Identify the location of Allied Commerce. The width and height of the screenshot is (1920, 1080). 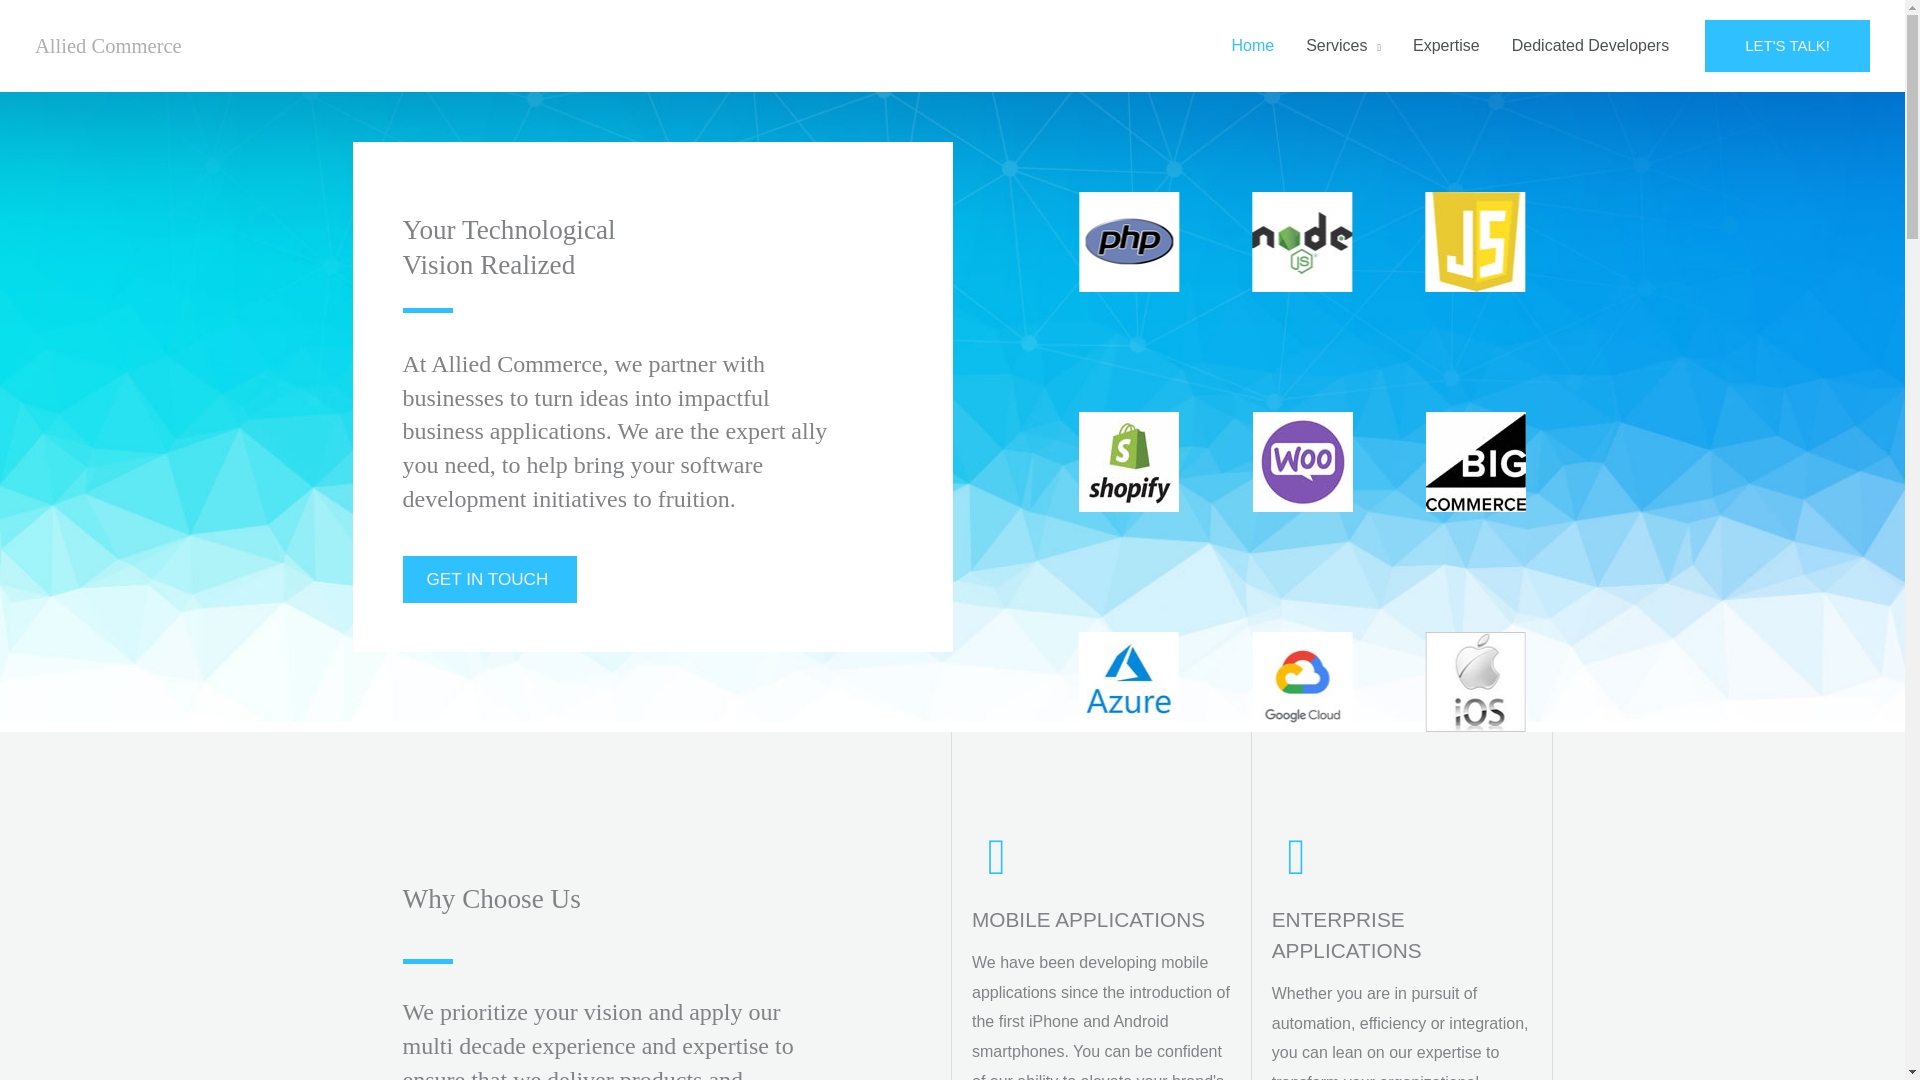
(108, 46).